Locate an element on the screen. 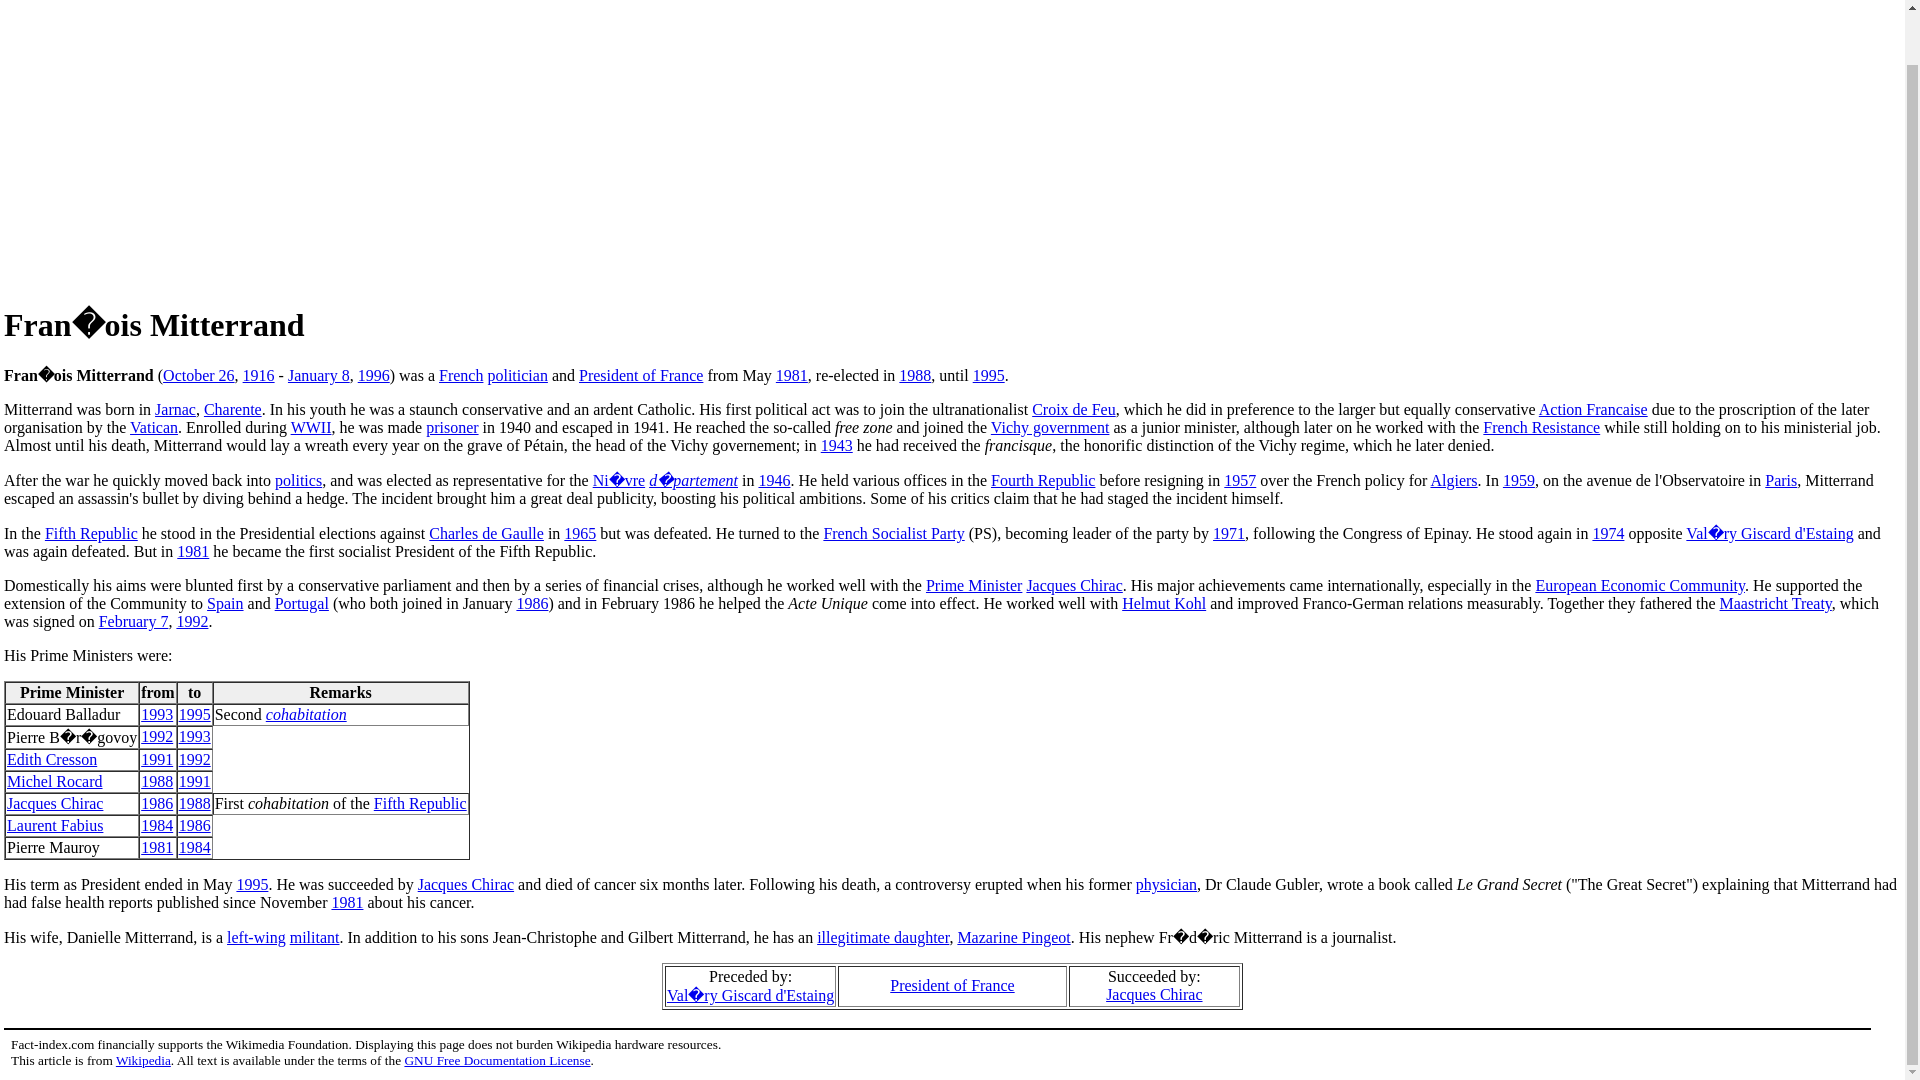 The image size is (1920, 1080). 1996 is located at coordinates (373, 376).